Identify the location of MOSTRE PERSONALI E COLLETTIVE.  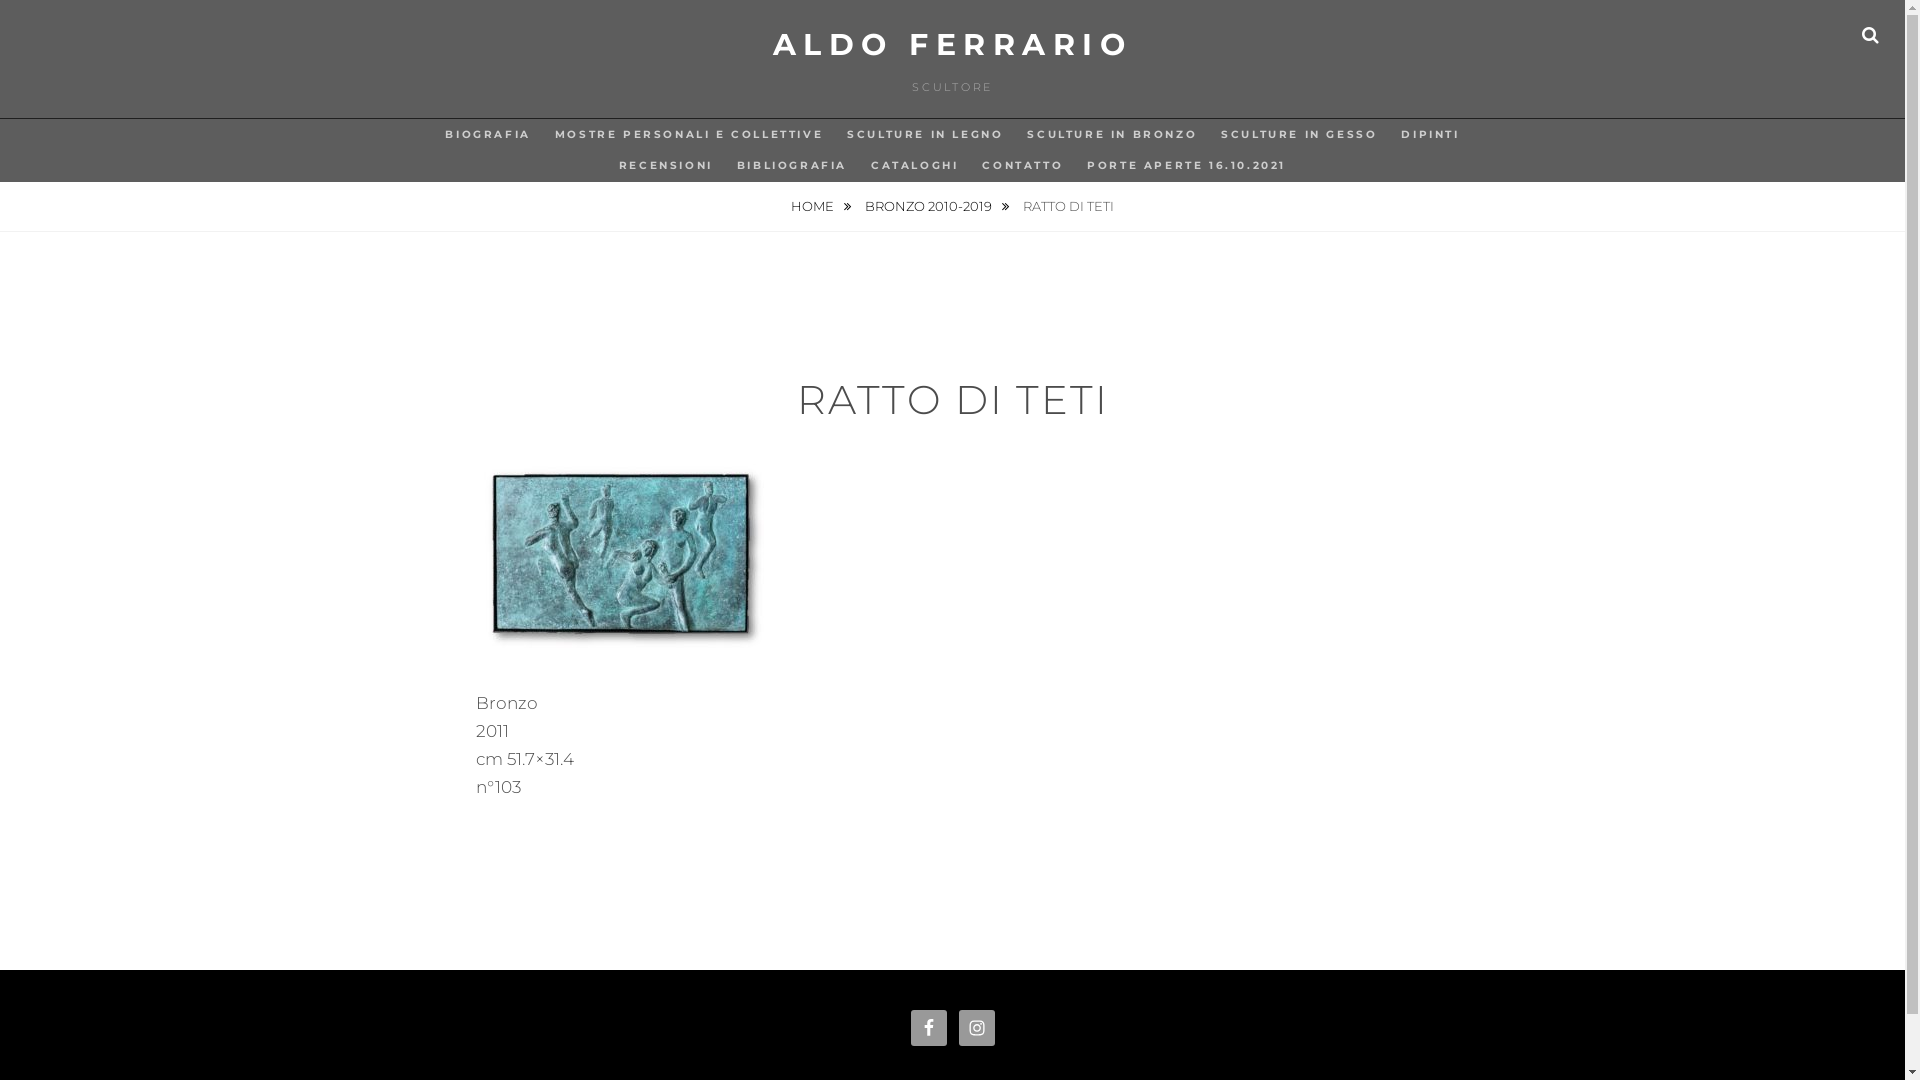
(689, 135).